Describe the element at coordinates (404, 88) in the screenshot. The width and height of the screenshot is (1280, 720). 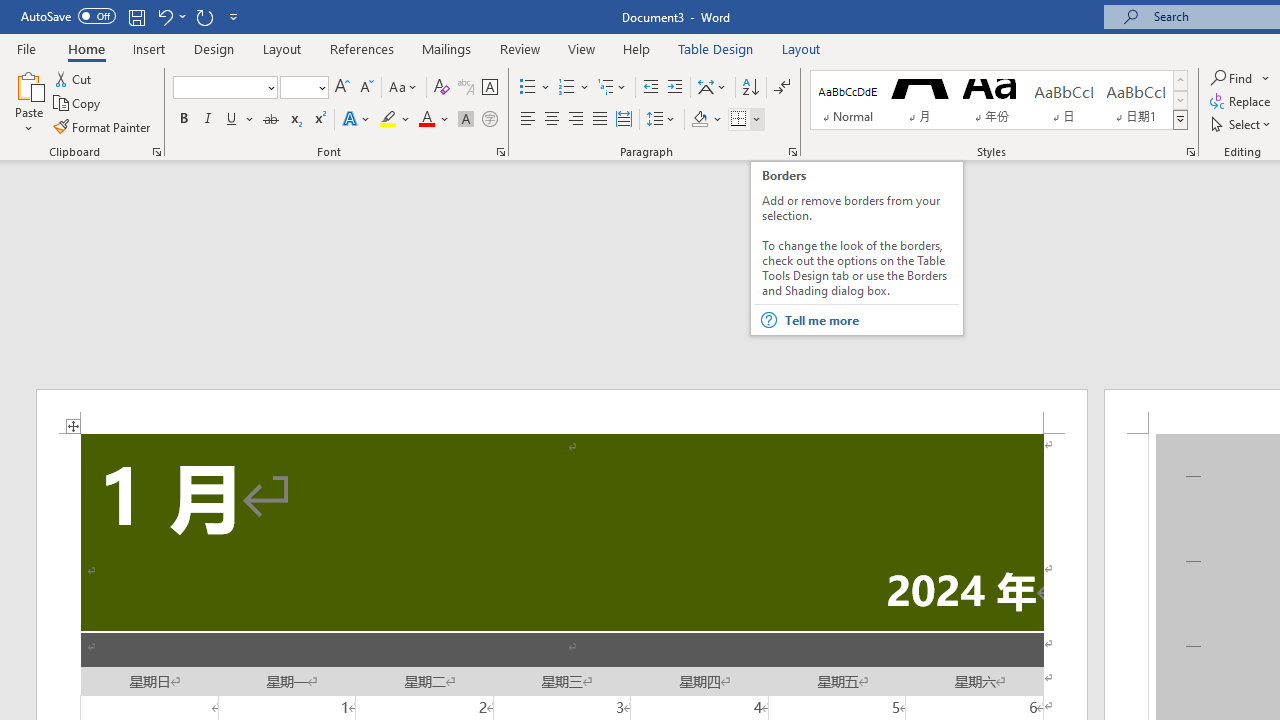
I see `Change Case` at that location.